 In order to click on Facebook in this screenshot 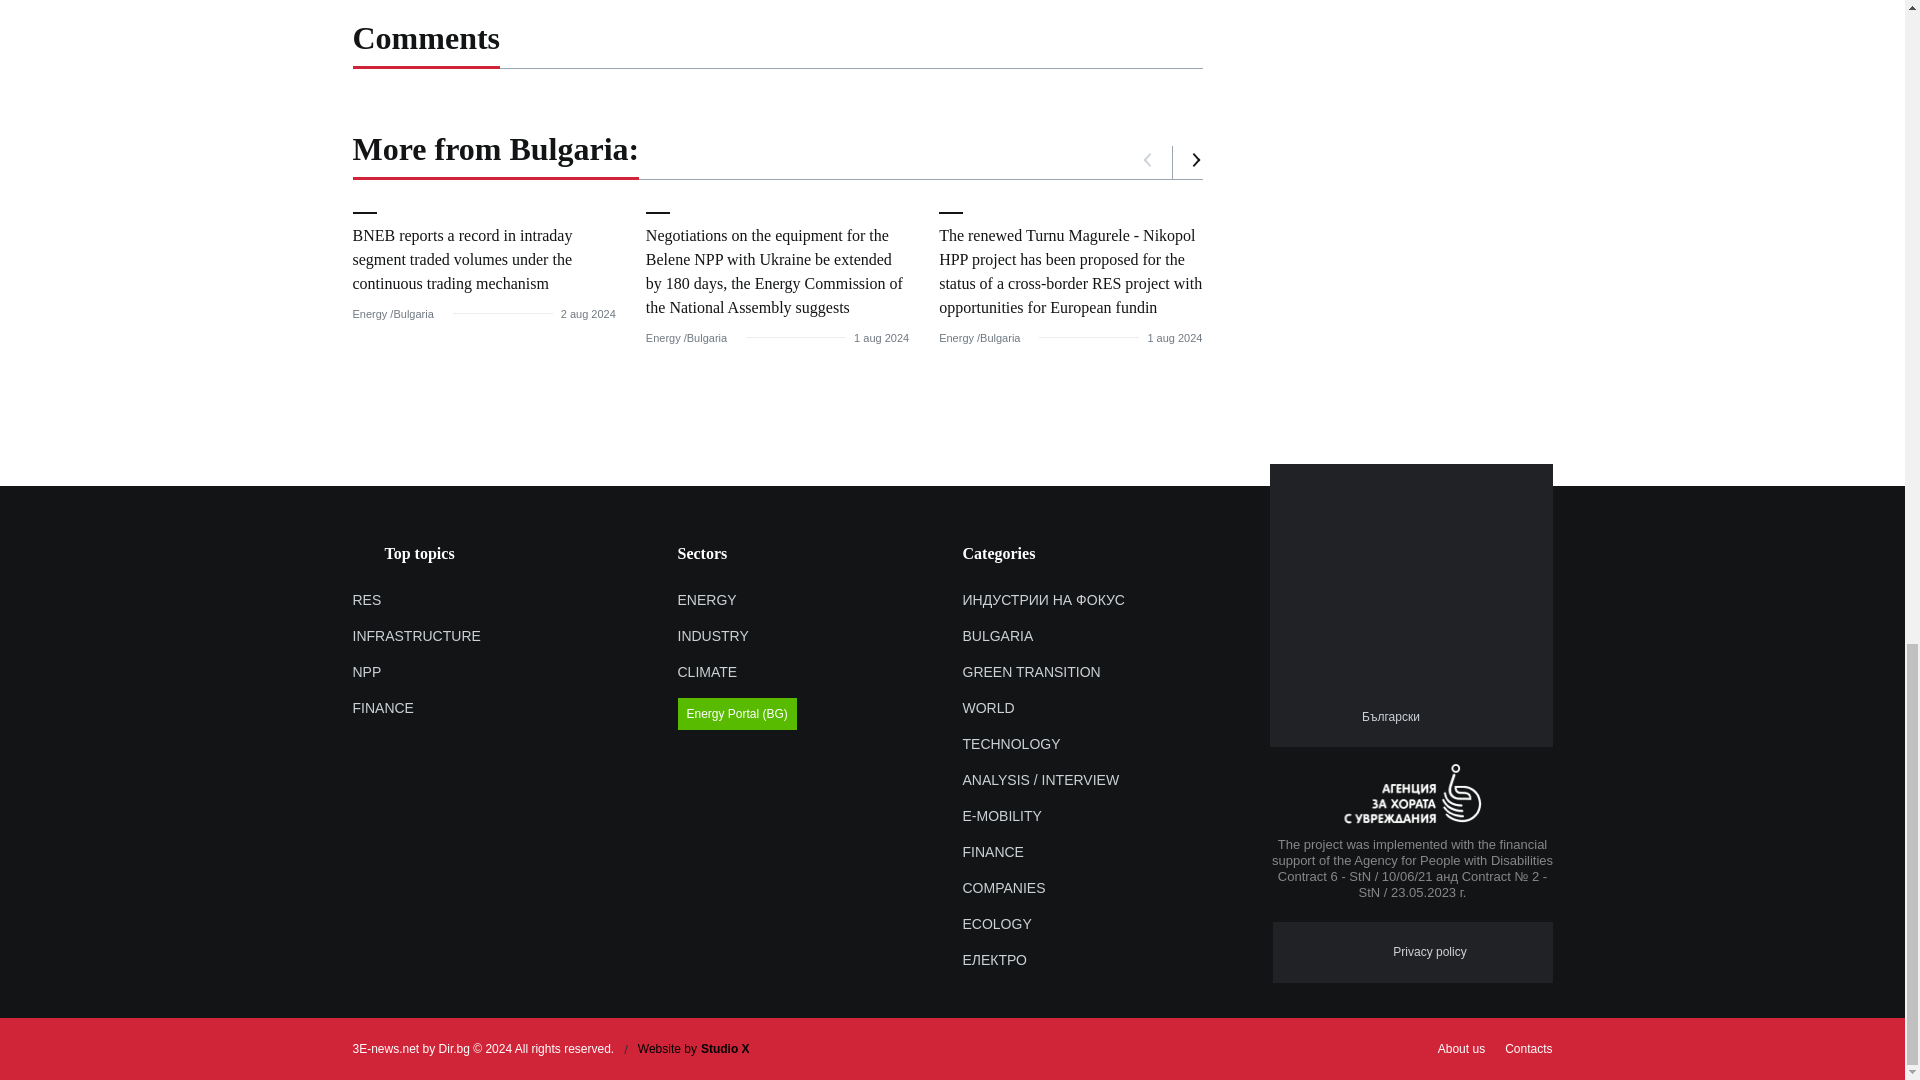, I will do `click(1444, 716)`.